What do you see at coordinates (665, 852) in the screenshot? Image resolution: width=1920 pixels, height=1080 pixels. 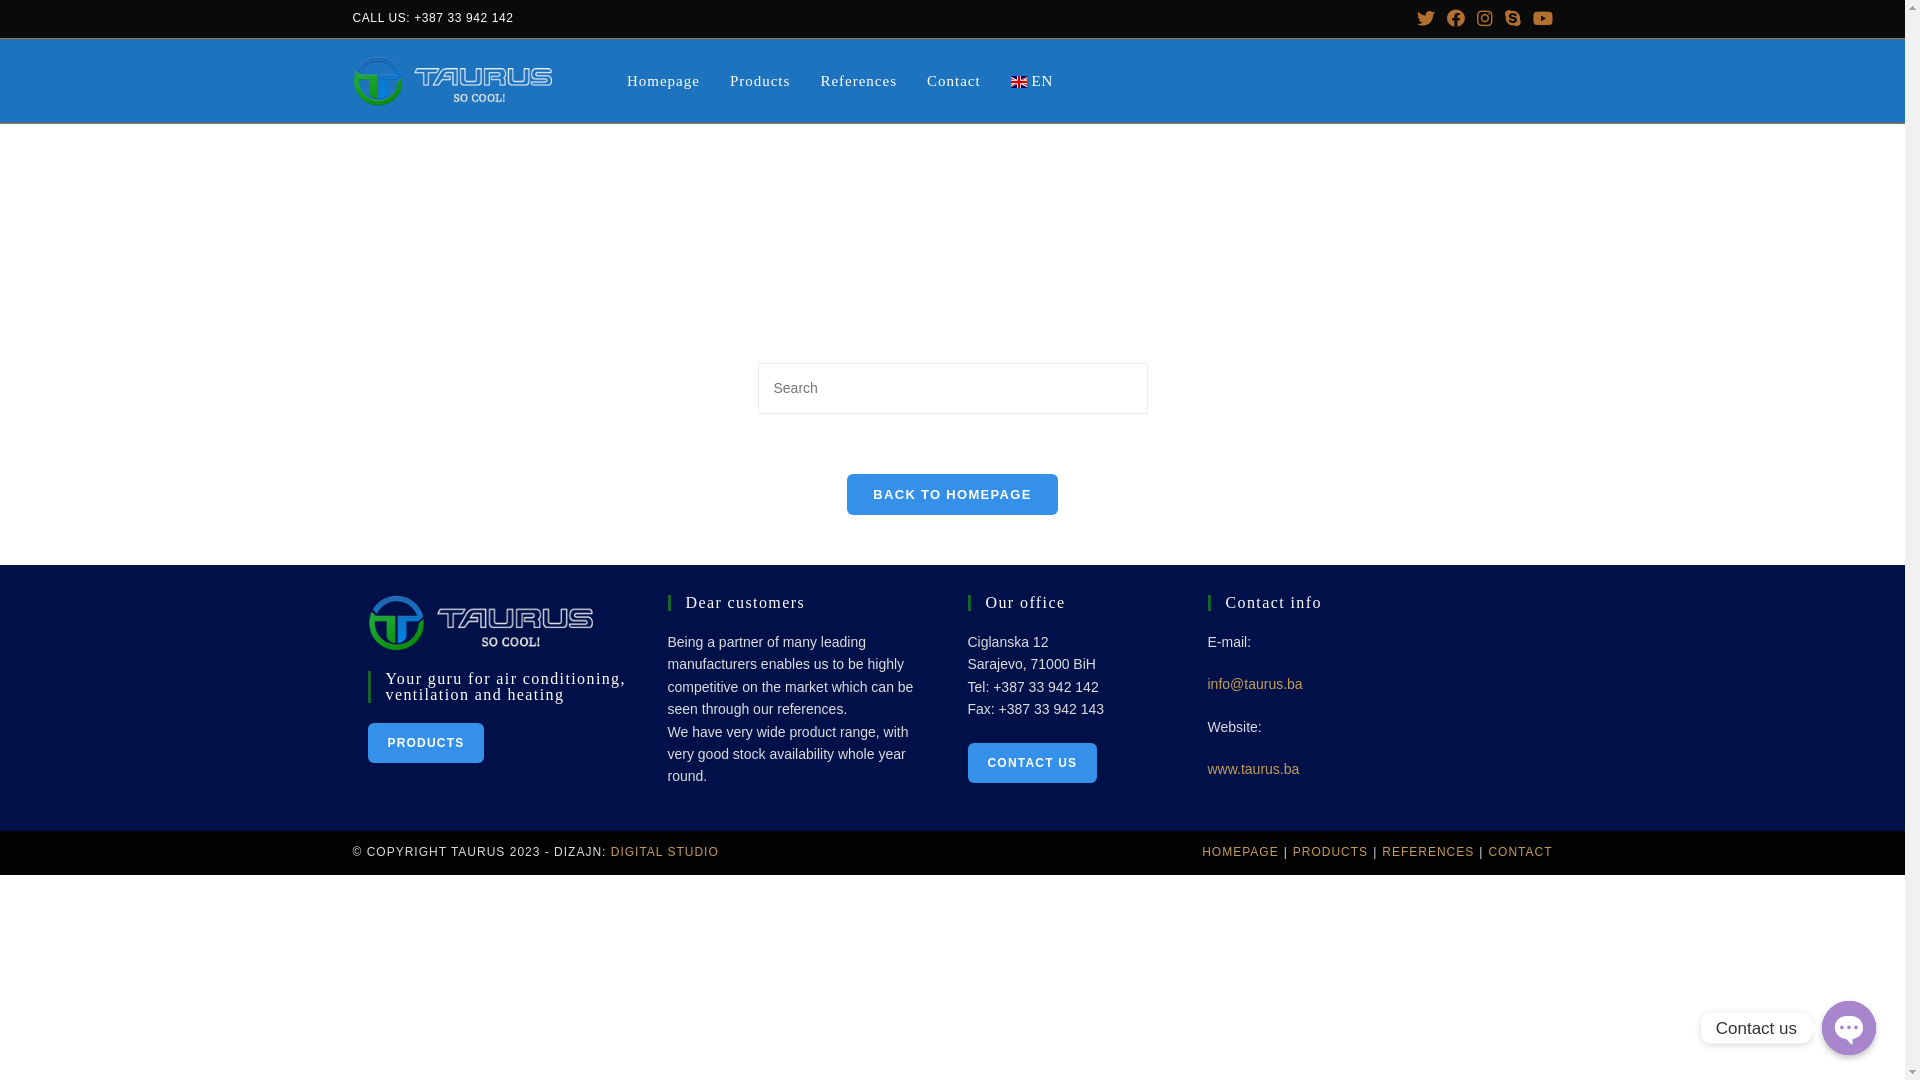 I see `DIGITAL STUDIO` at bounding box center [665, 852].